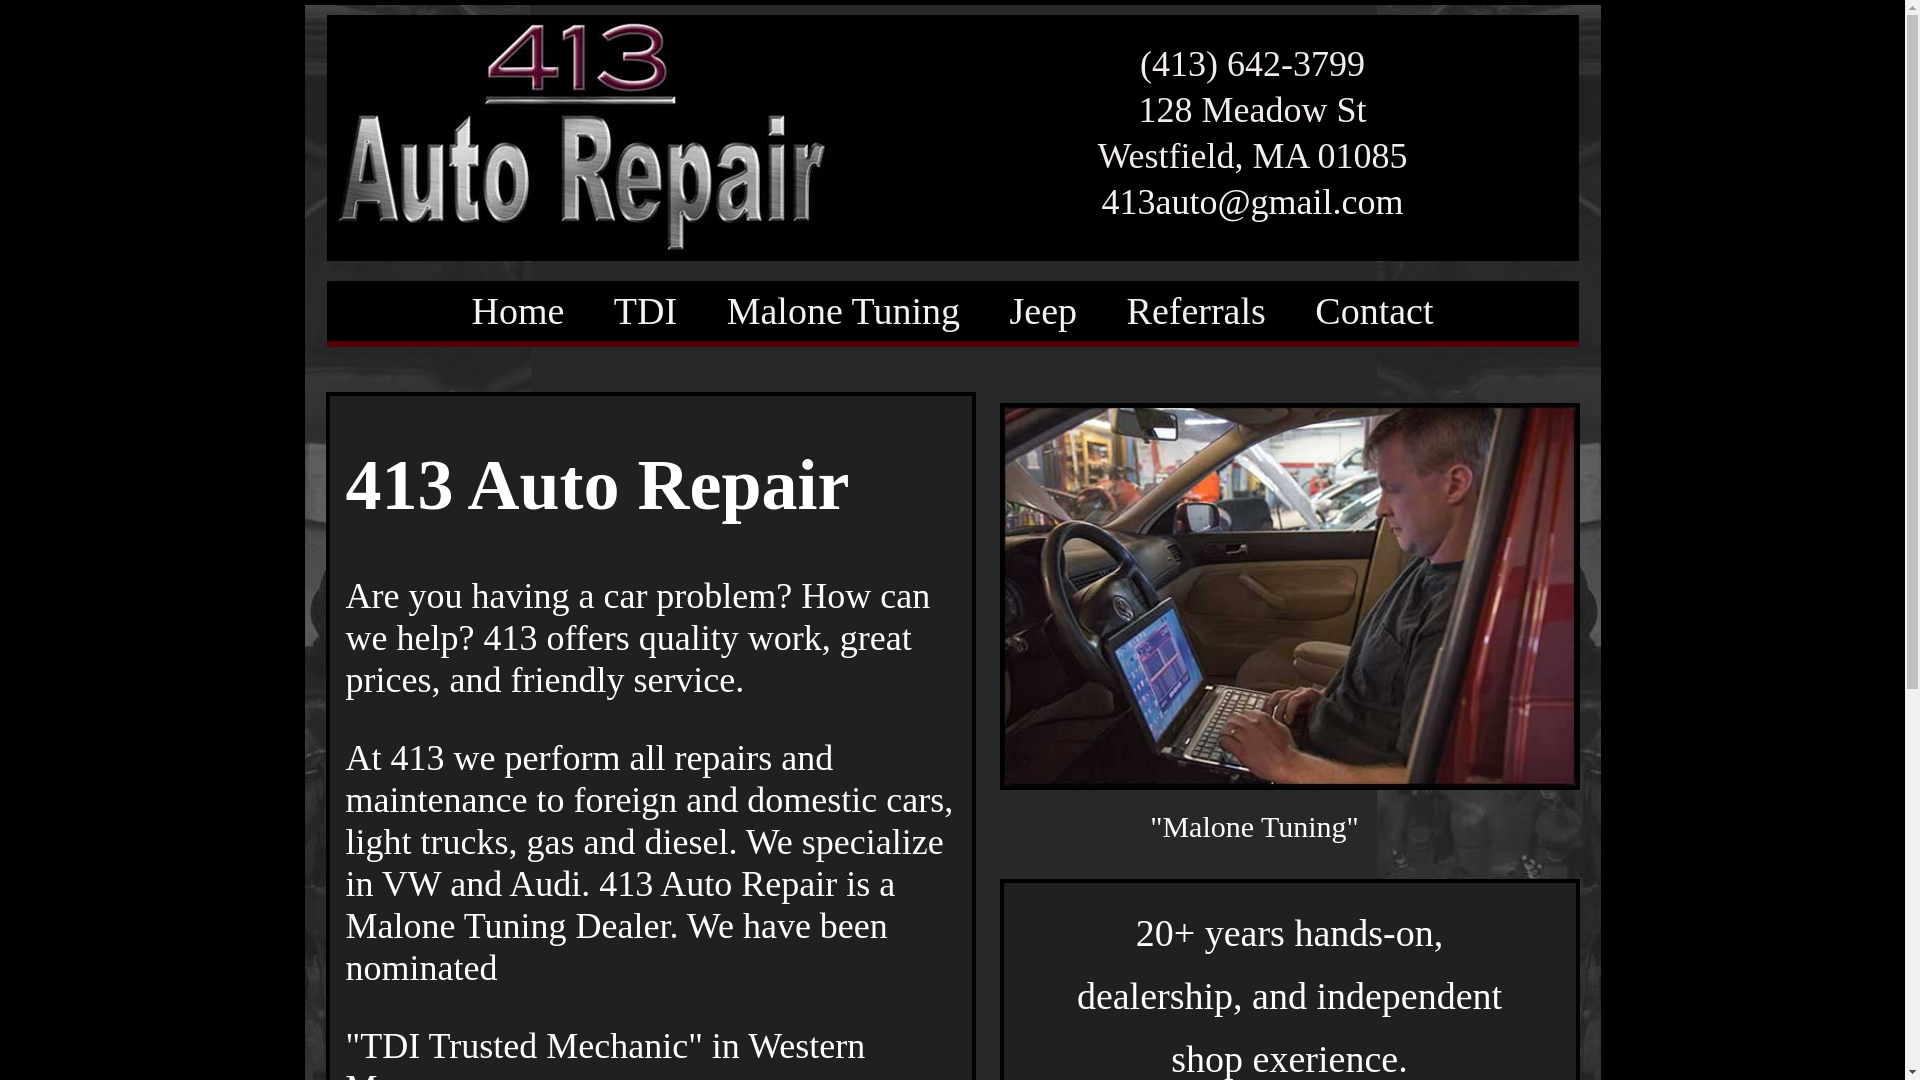 This screenshot has width=1920, height=1080. What do you see at coordinates (1374, 311) in the screenshot?
I see `Contact` at bounding box center [1374, 311].